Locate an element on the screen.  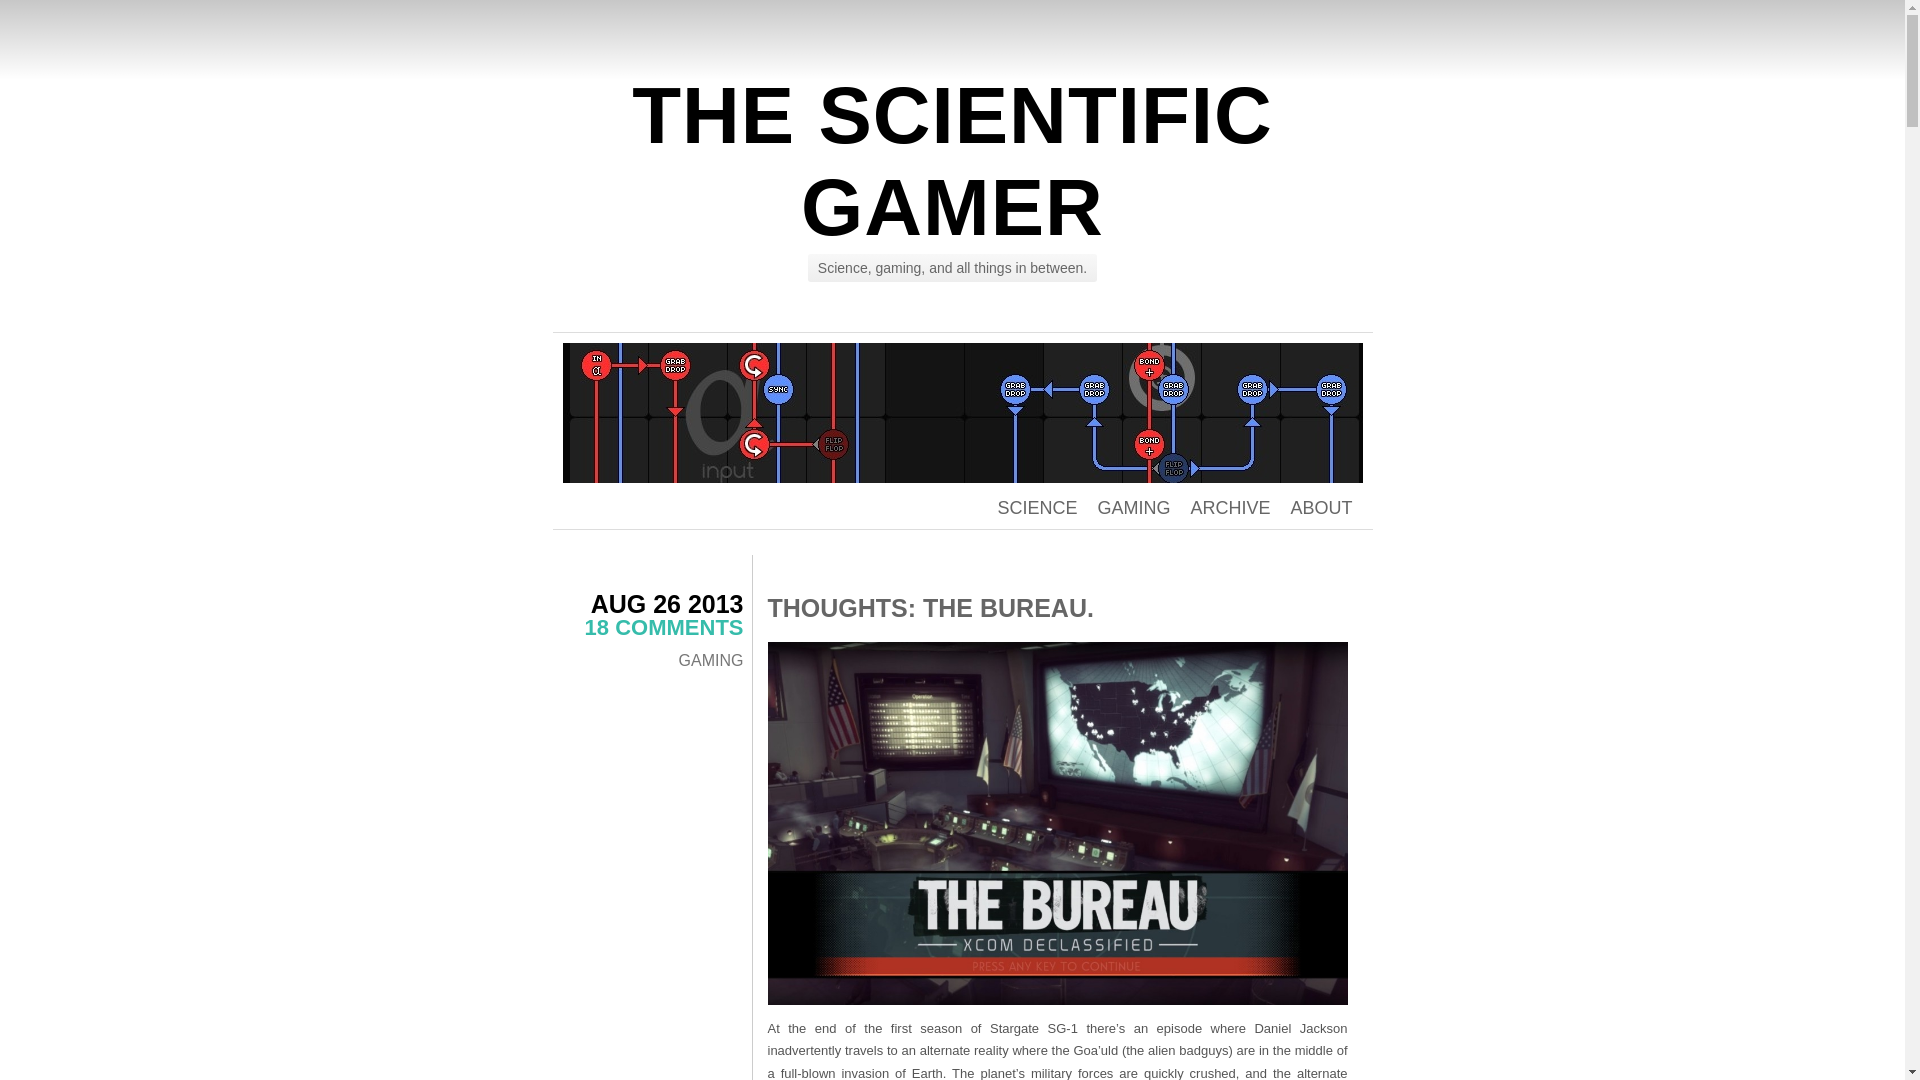
The Scientific Gamer is located at coordinates (952, 161).